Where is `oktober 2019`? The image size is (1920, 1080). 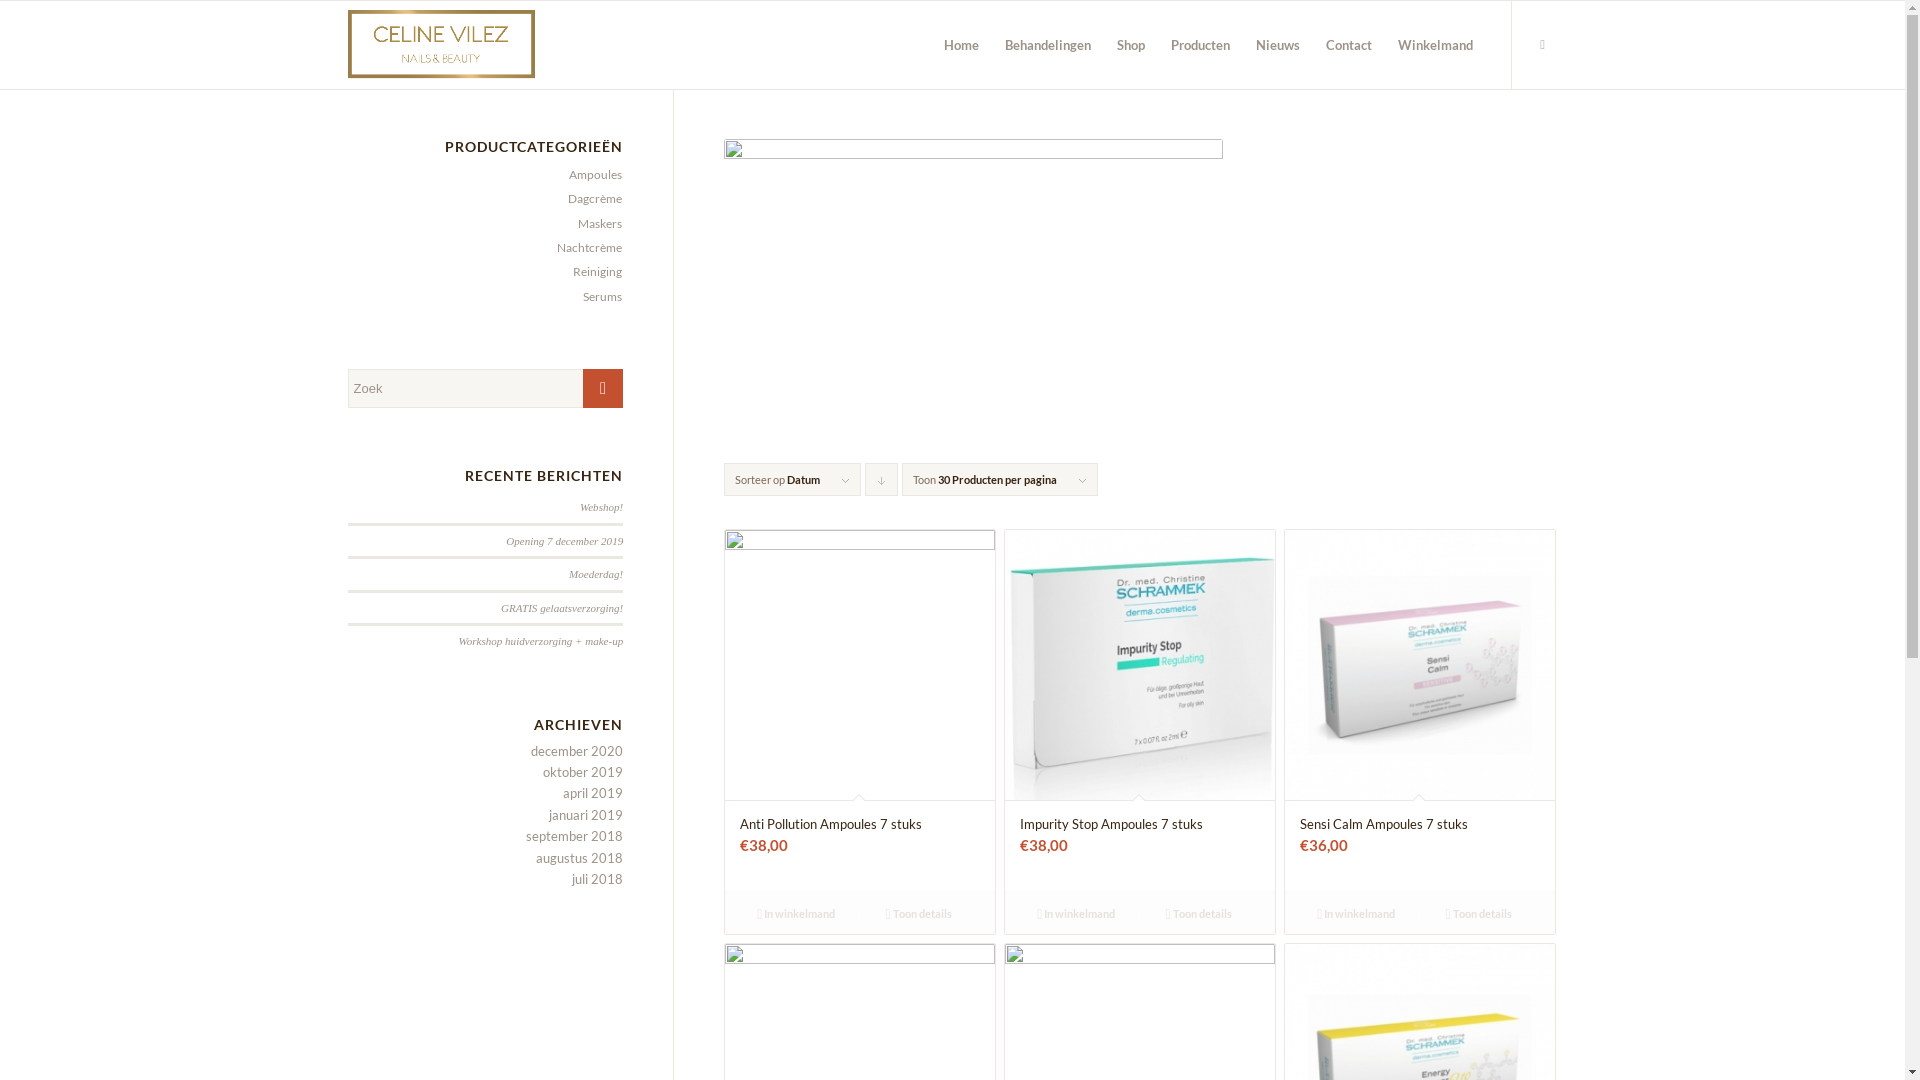
oktober 2019 is located at coordinates (583, 772).